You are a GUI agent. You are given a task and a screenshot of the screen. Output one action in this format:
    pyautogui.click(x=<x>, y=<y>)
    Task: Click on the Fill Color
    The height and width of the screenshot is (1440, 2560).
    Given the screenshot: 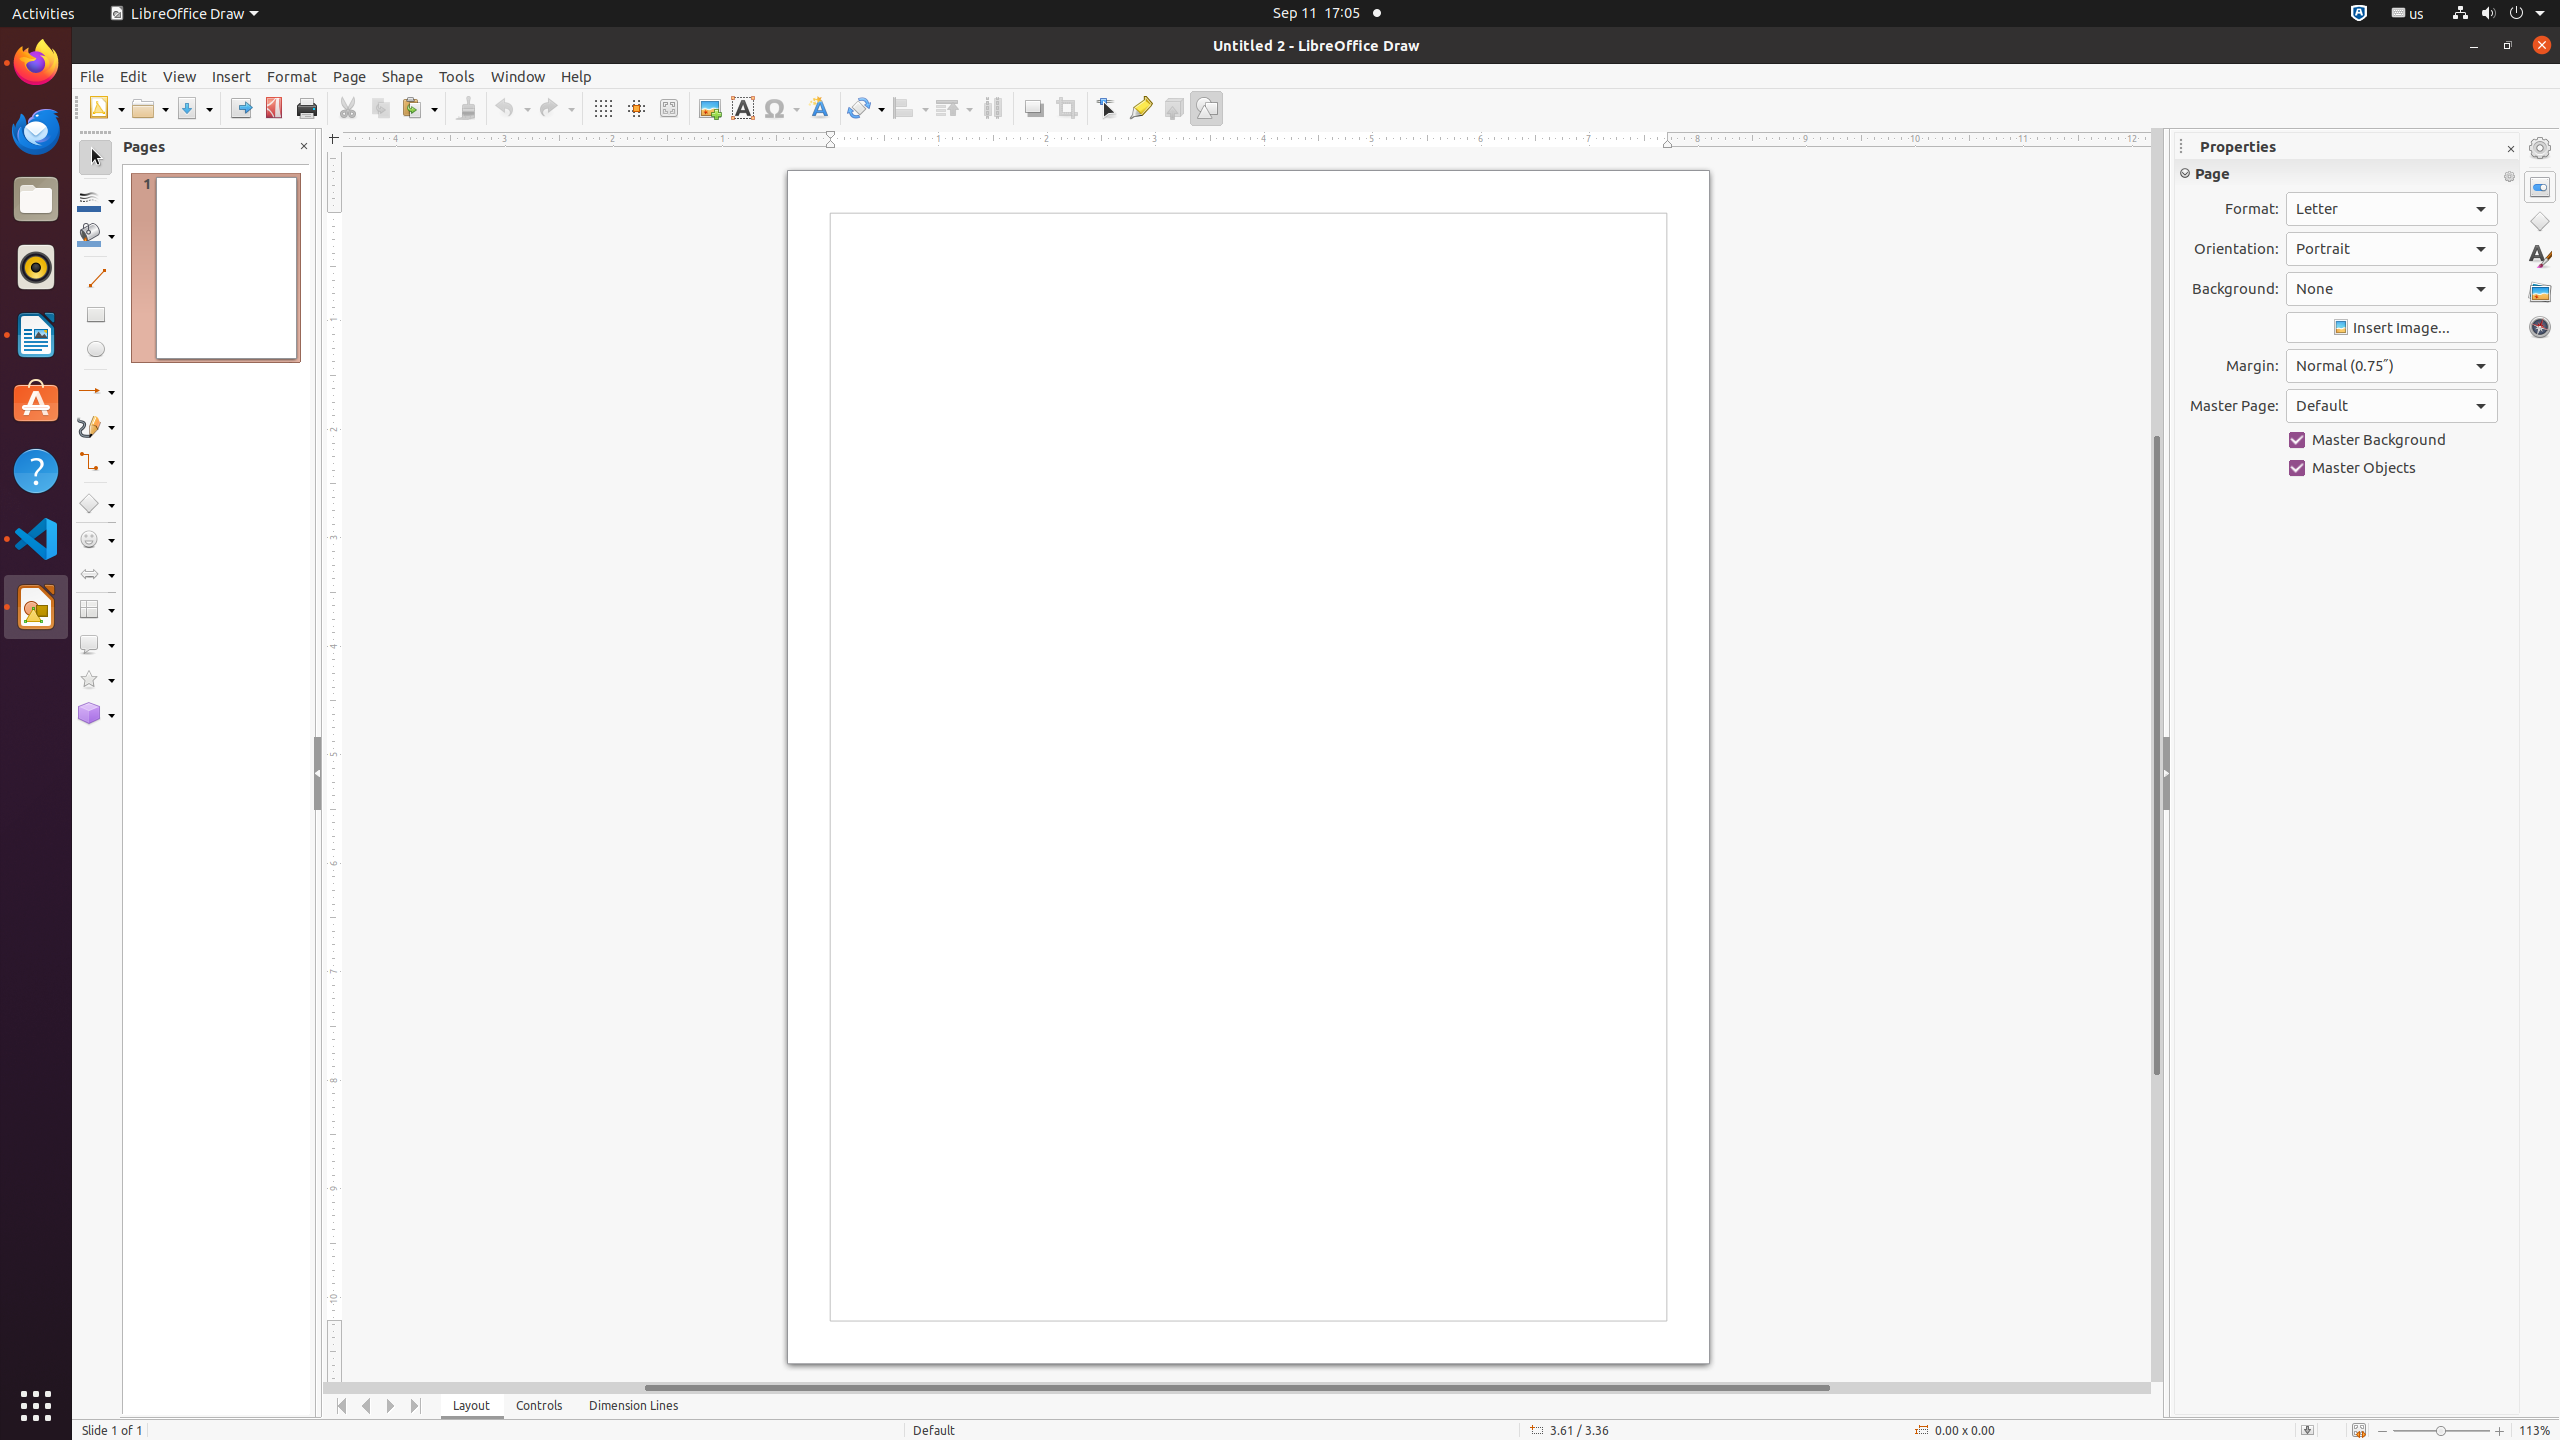 What is the action you would take?
    pyautogui.click(x=259, y=144)
    